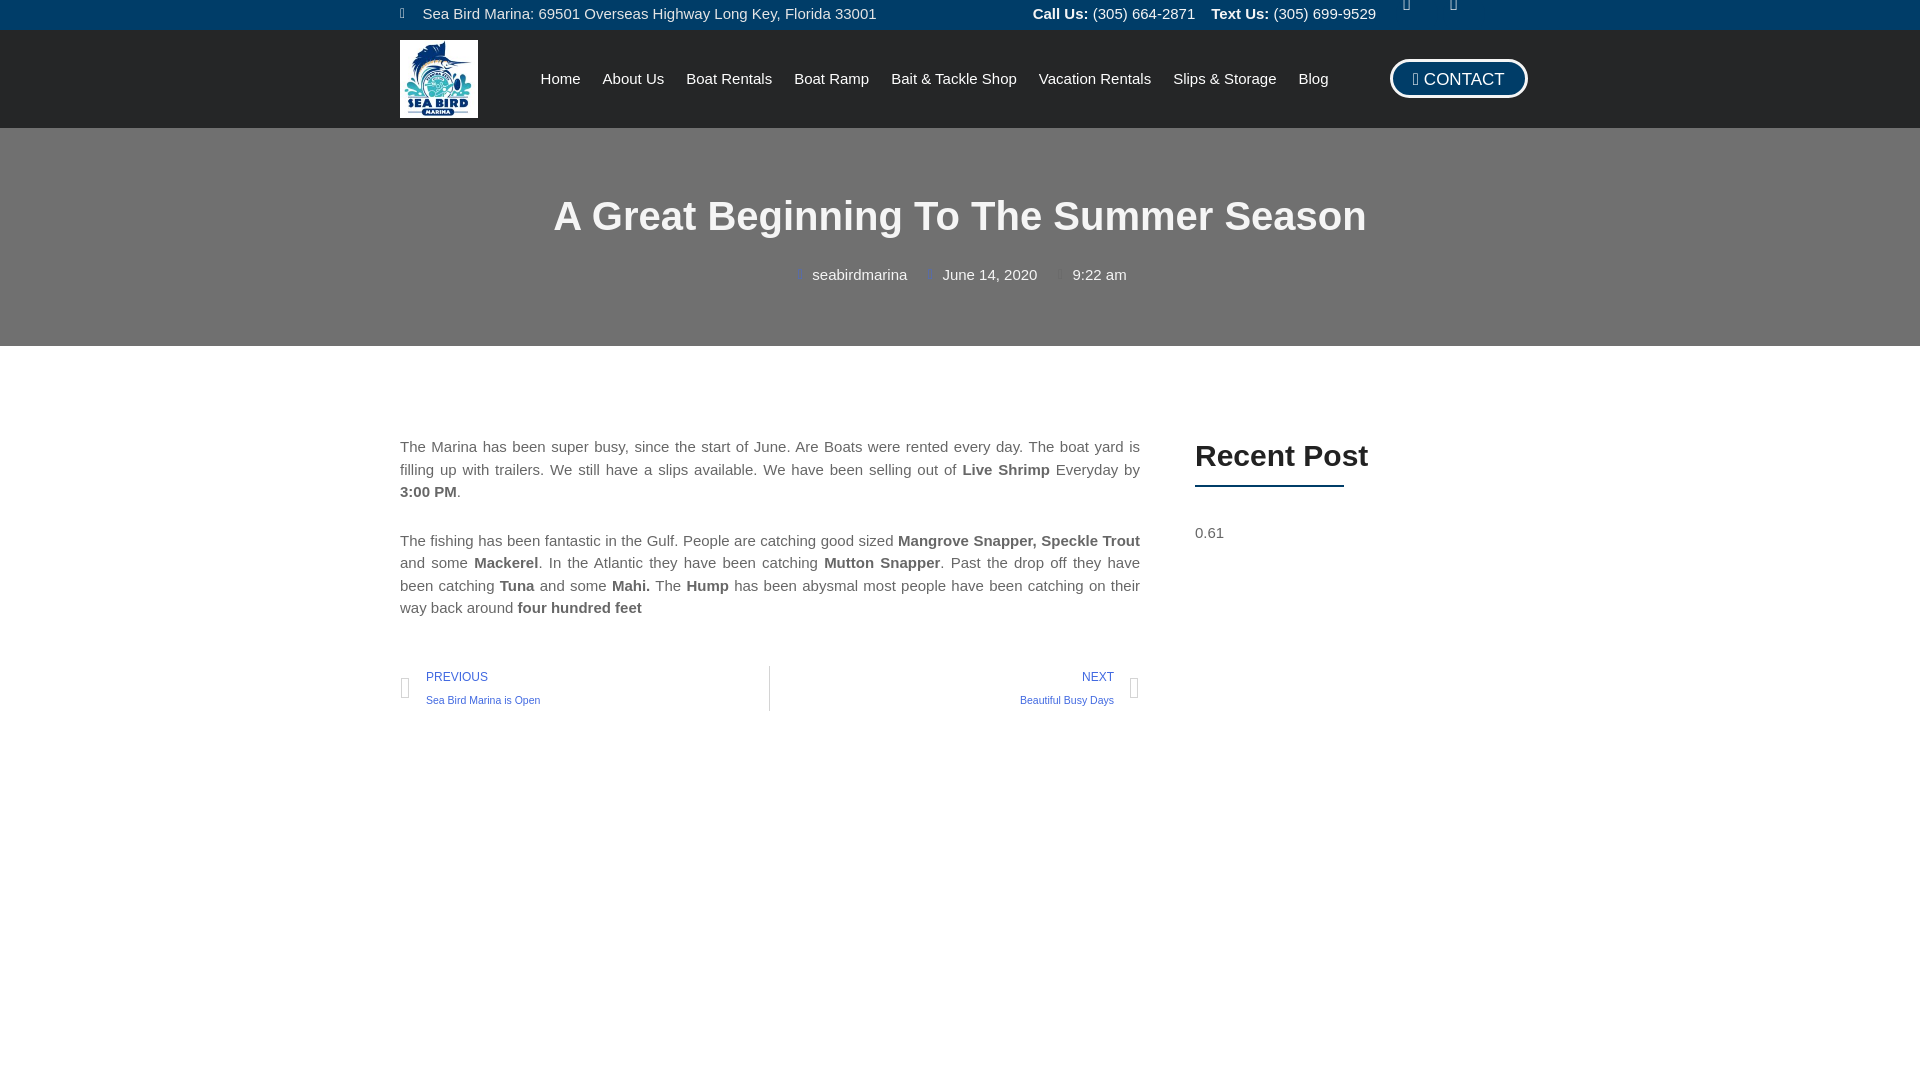 The image size is (1920, 1080). What do you see at coordinates (1095, 78) in the screenshot?
I see `Vacation Rentals` at bounding box center [1095, 78].